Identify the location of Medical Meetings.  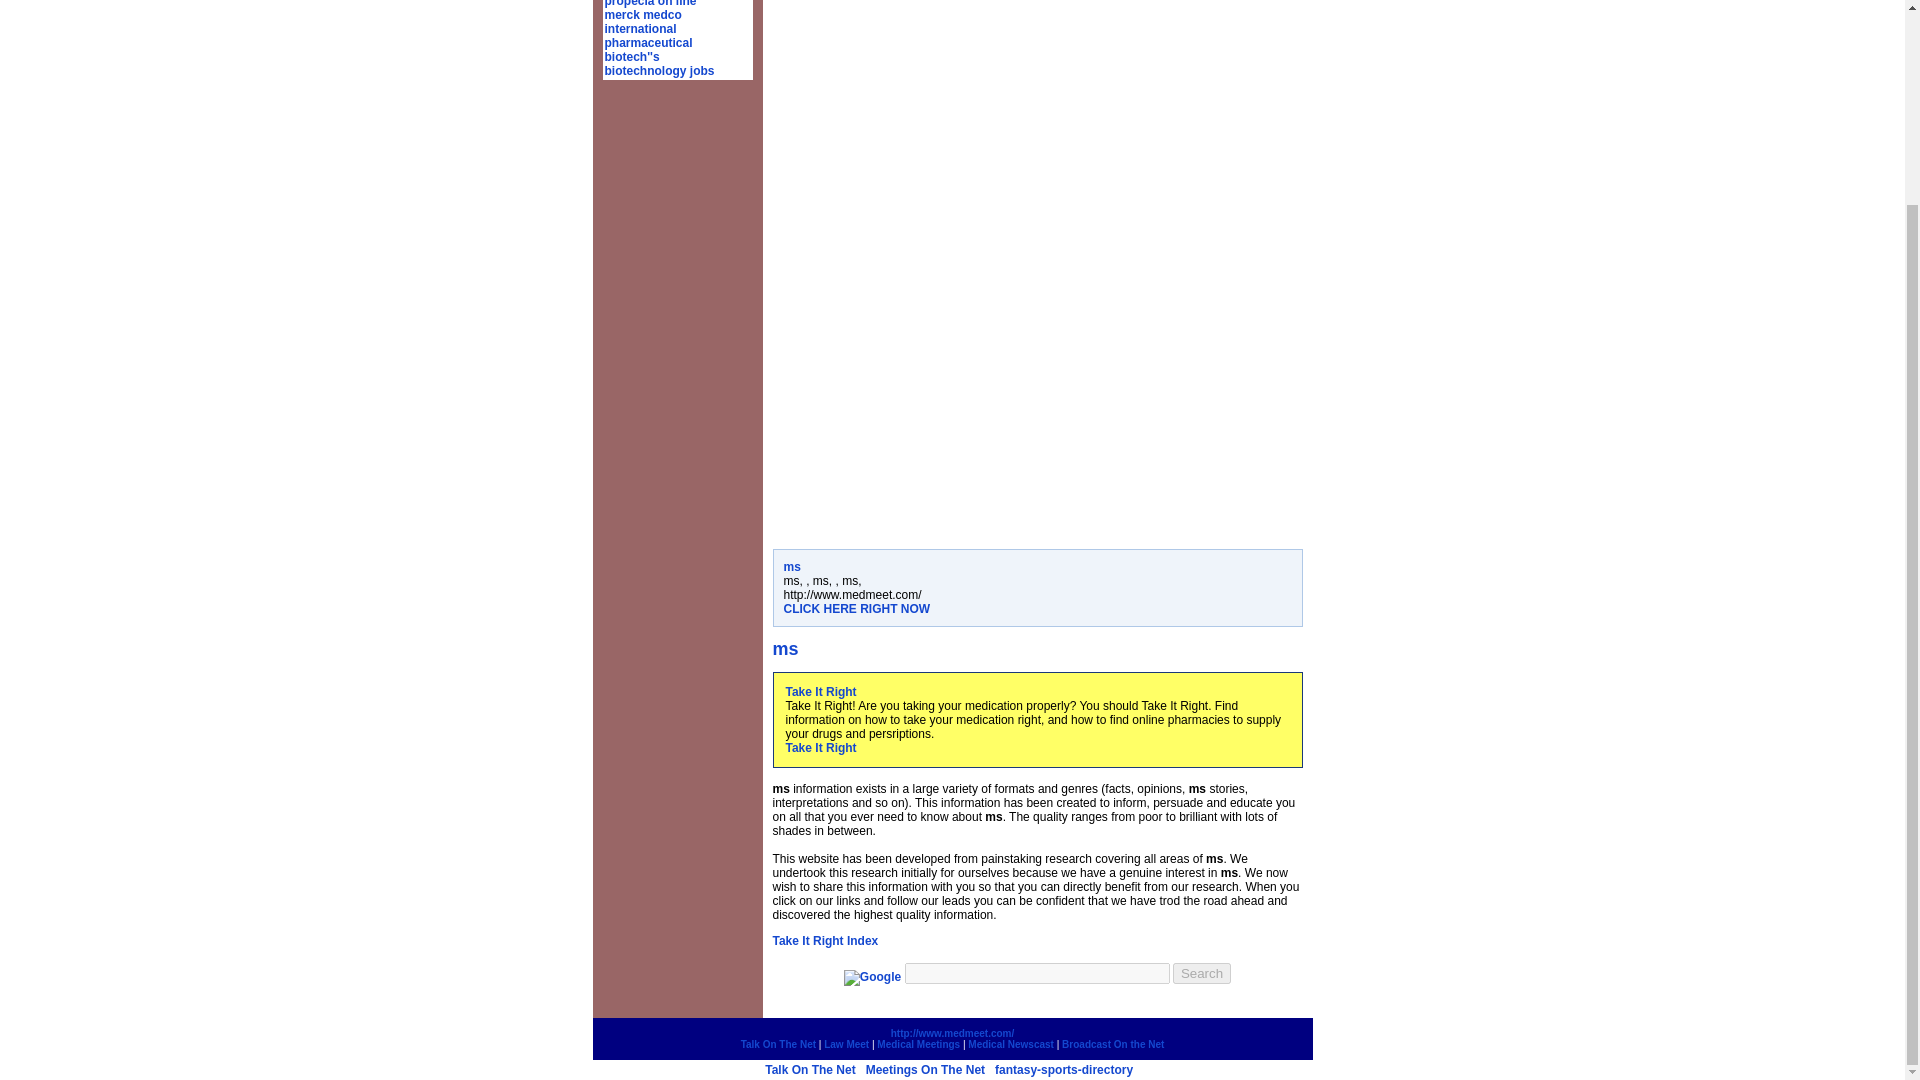
(918, 1044).